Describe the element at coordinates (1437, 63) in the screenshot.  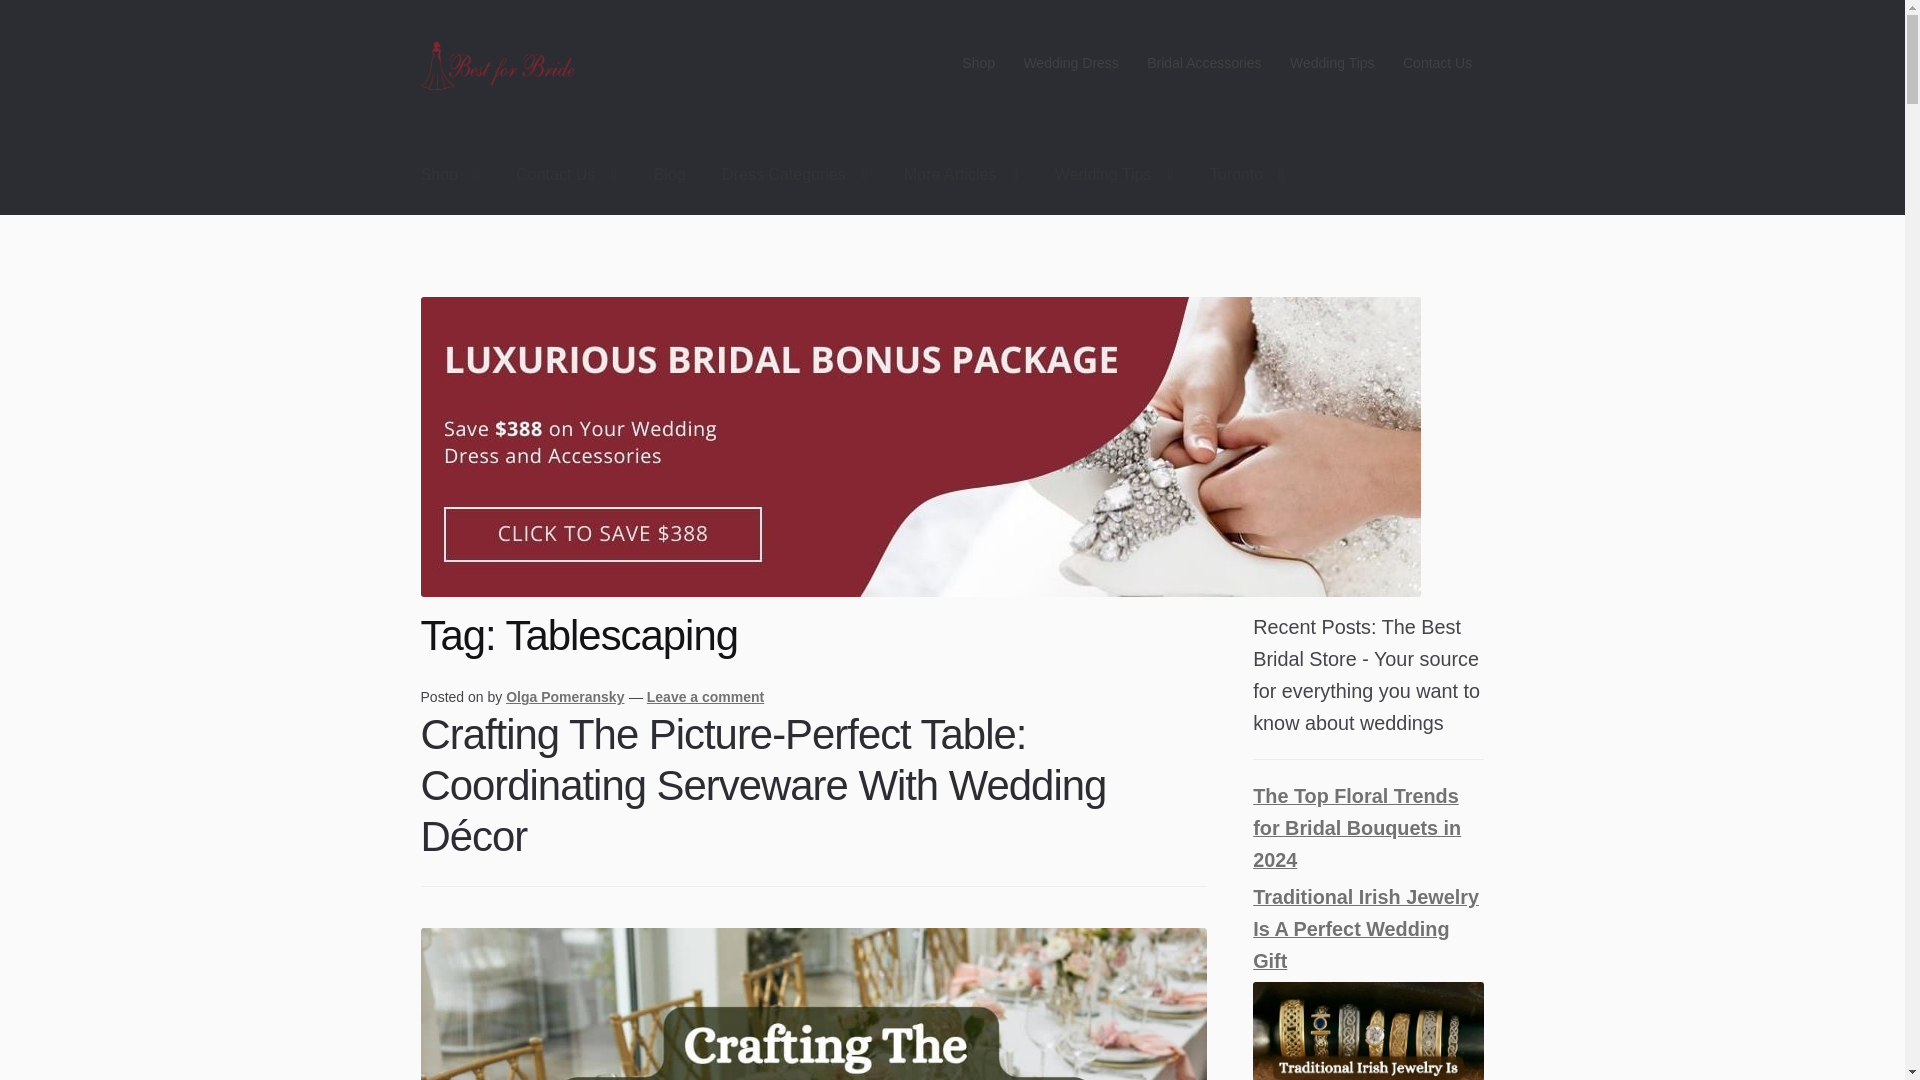
I see `Contact Us` at that location.